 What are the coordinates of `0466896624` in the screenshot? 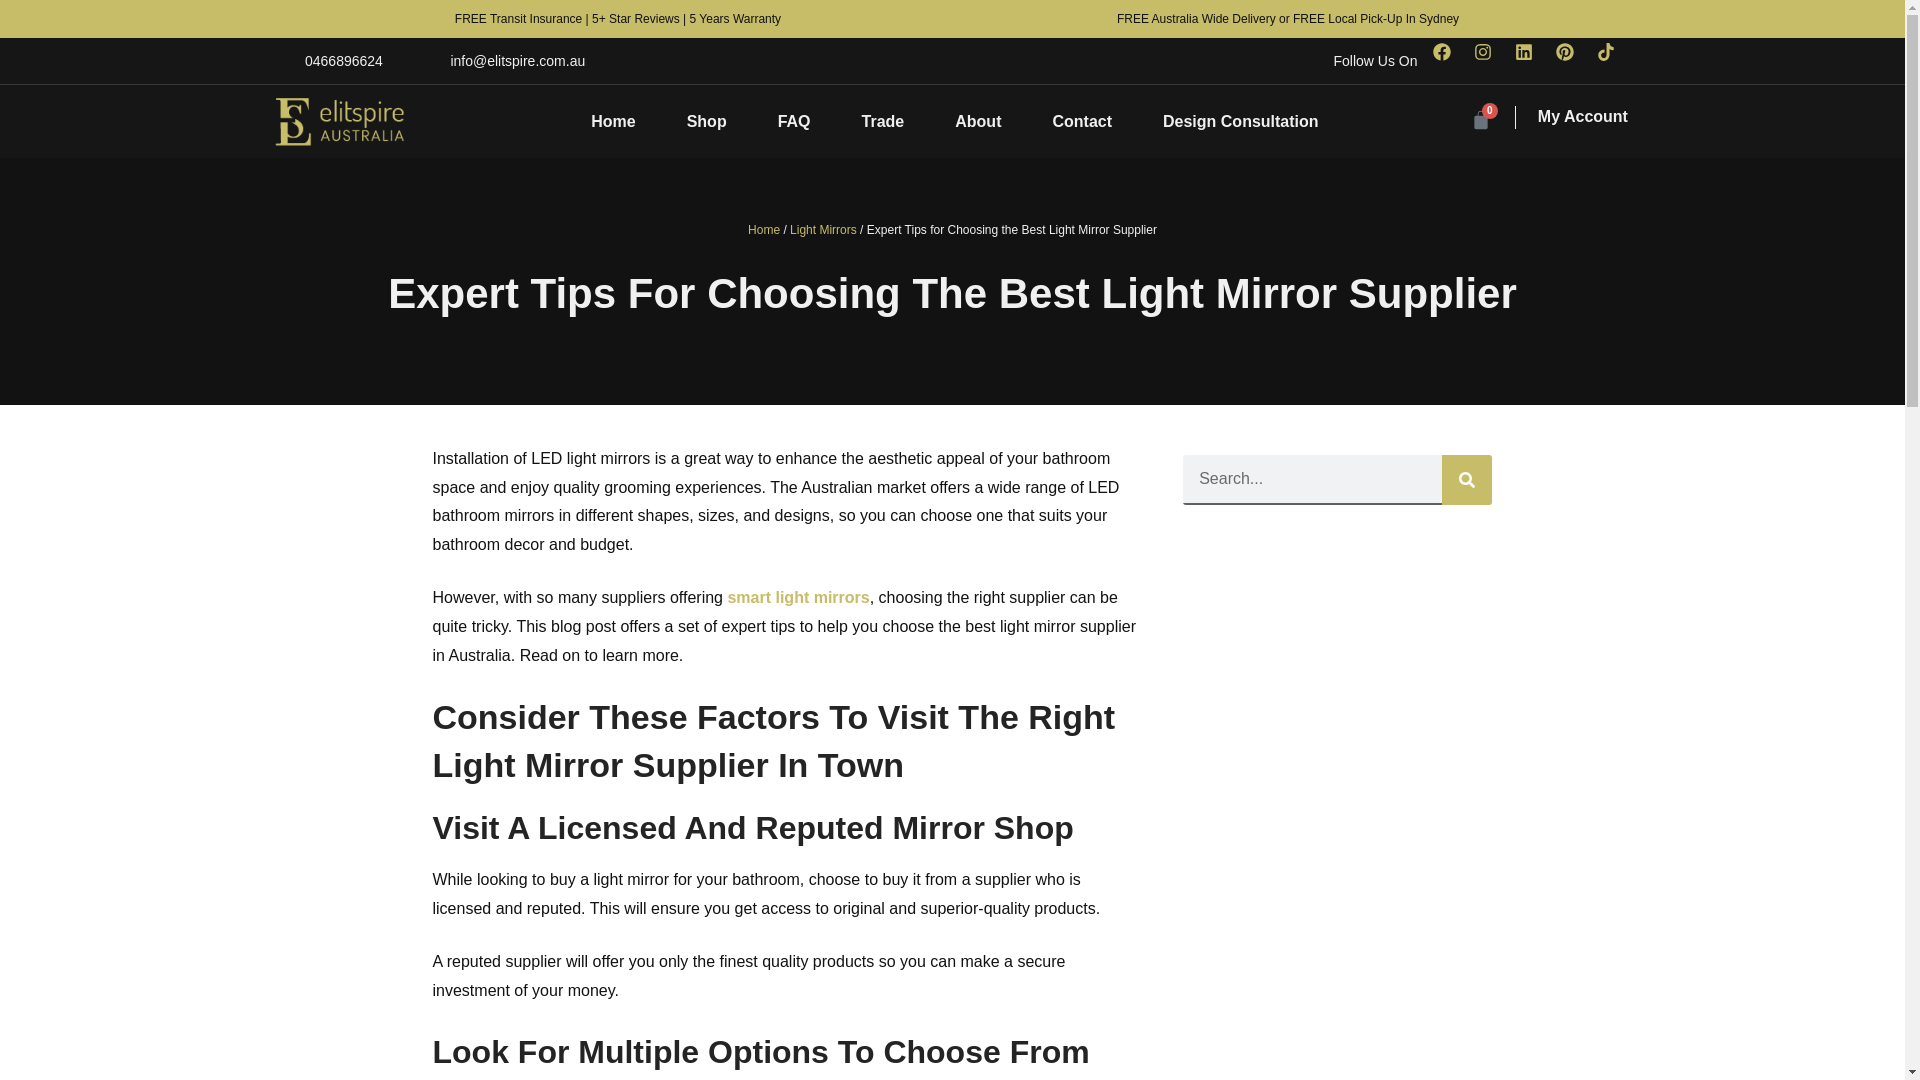 It's located at (327, 60).